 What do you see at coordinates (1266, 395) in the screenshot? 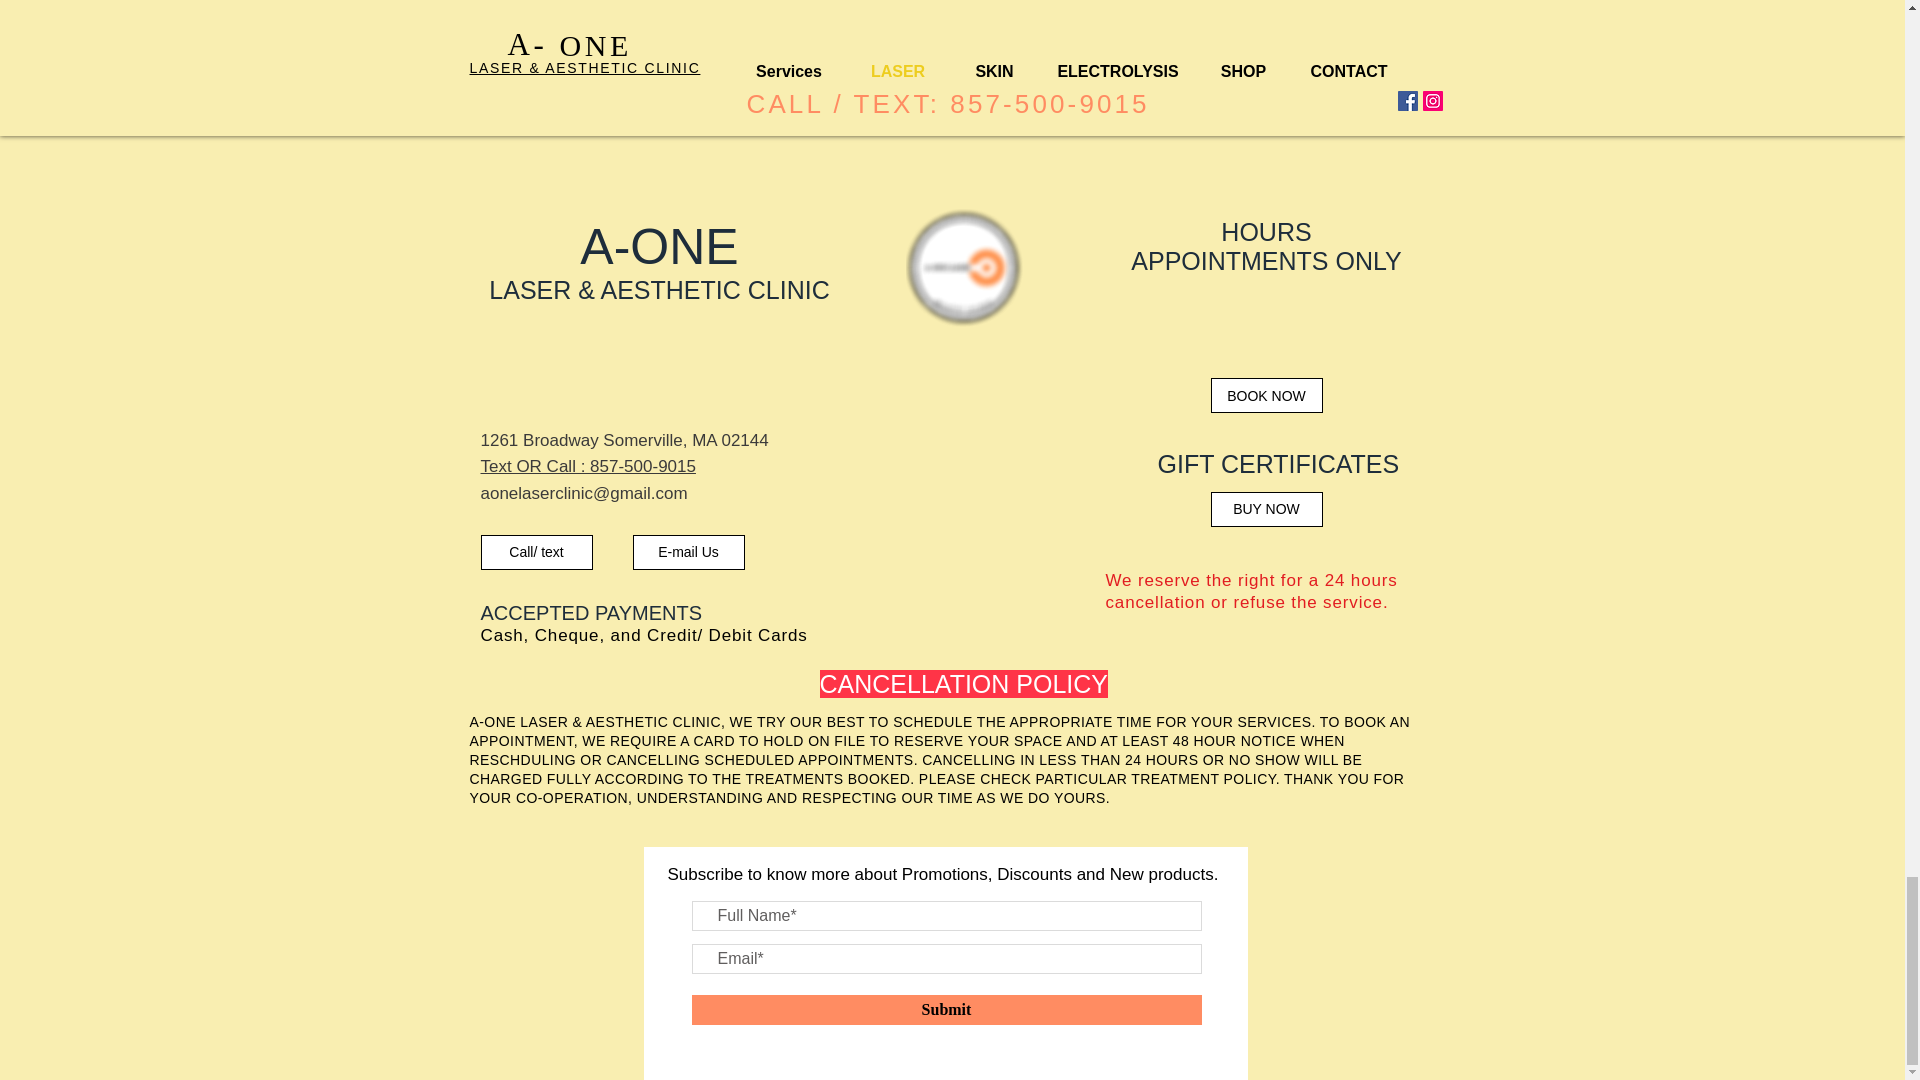
I see `BOOK NOW` at bounding box center [1266, 395].